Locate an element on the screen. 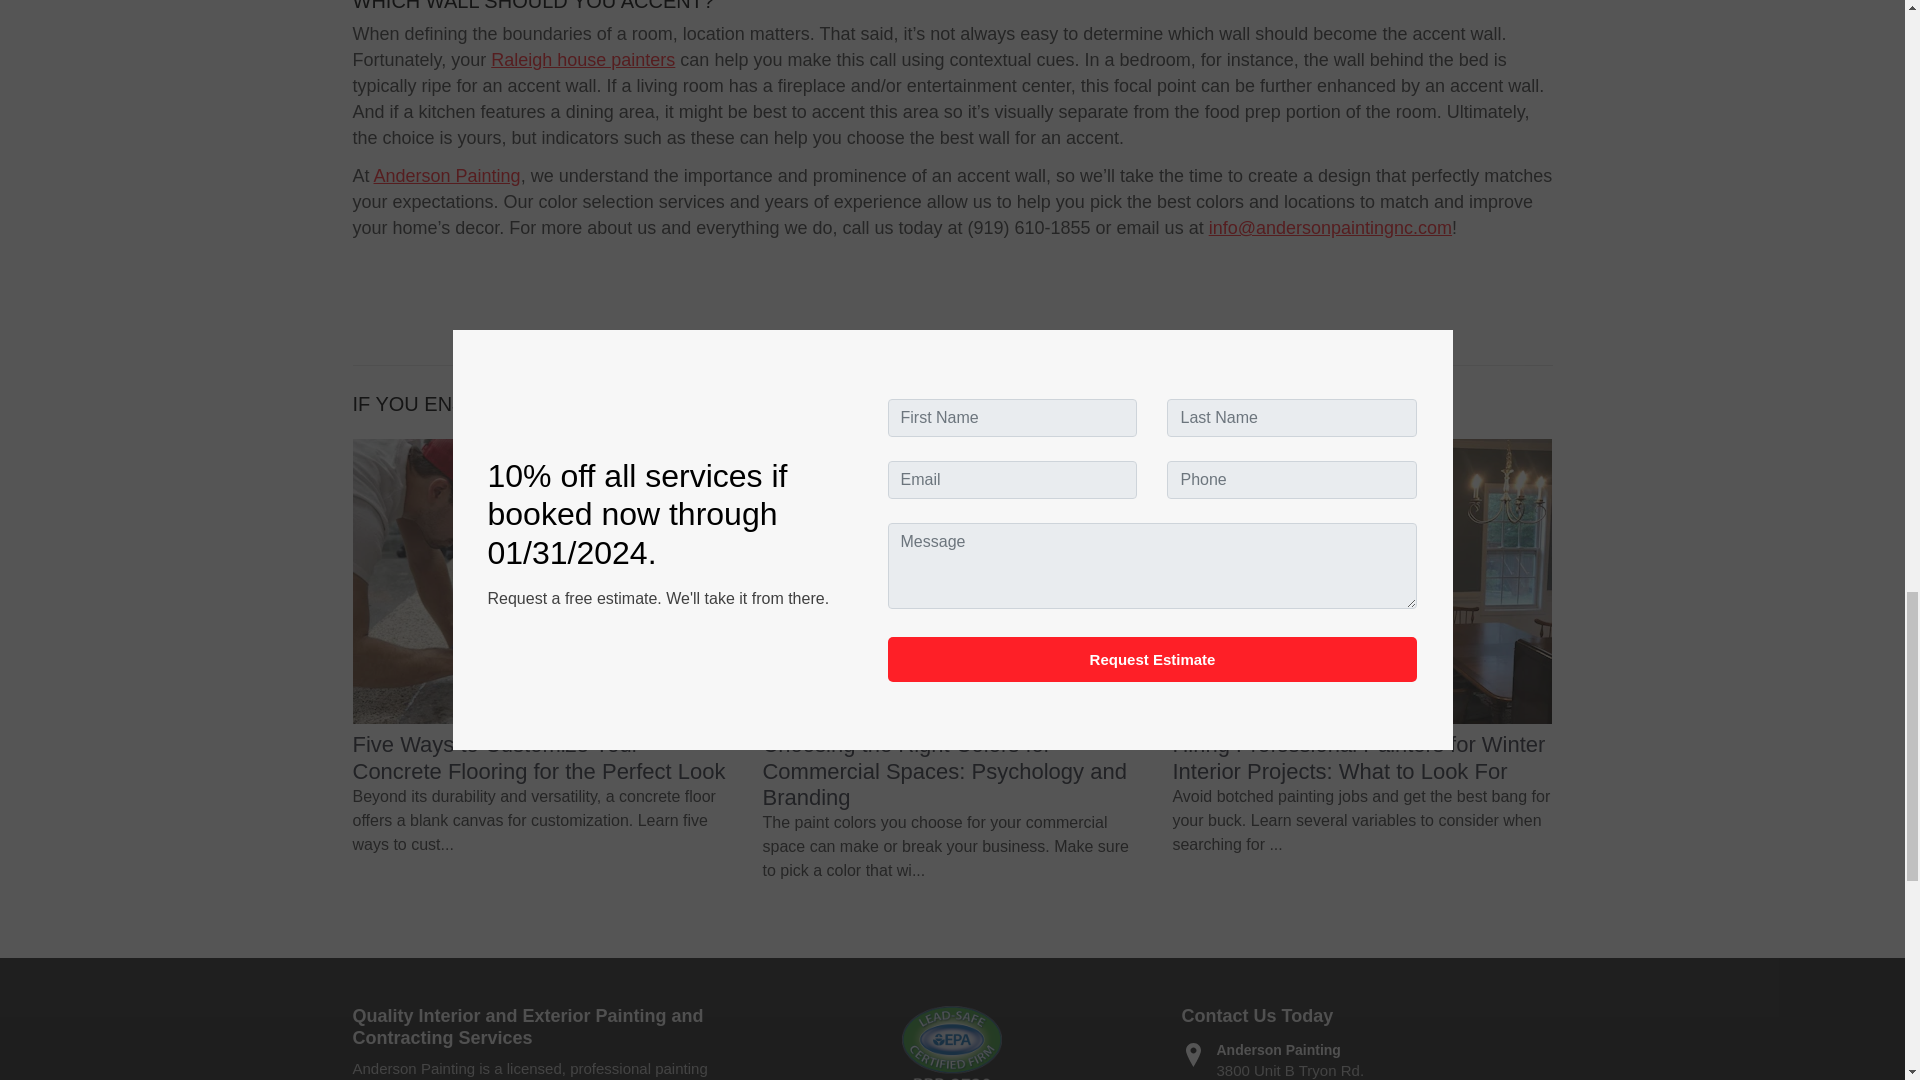 The width and height of the screenshot is (1920, 1080). Anderson Painting is located at coordinates (447, 176).